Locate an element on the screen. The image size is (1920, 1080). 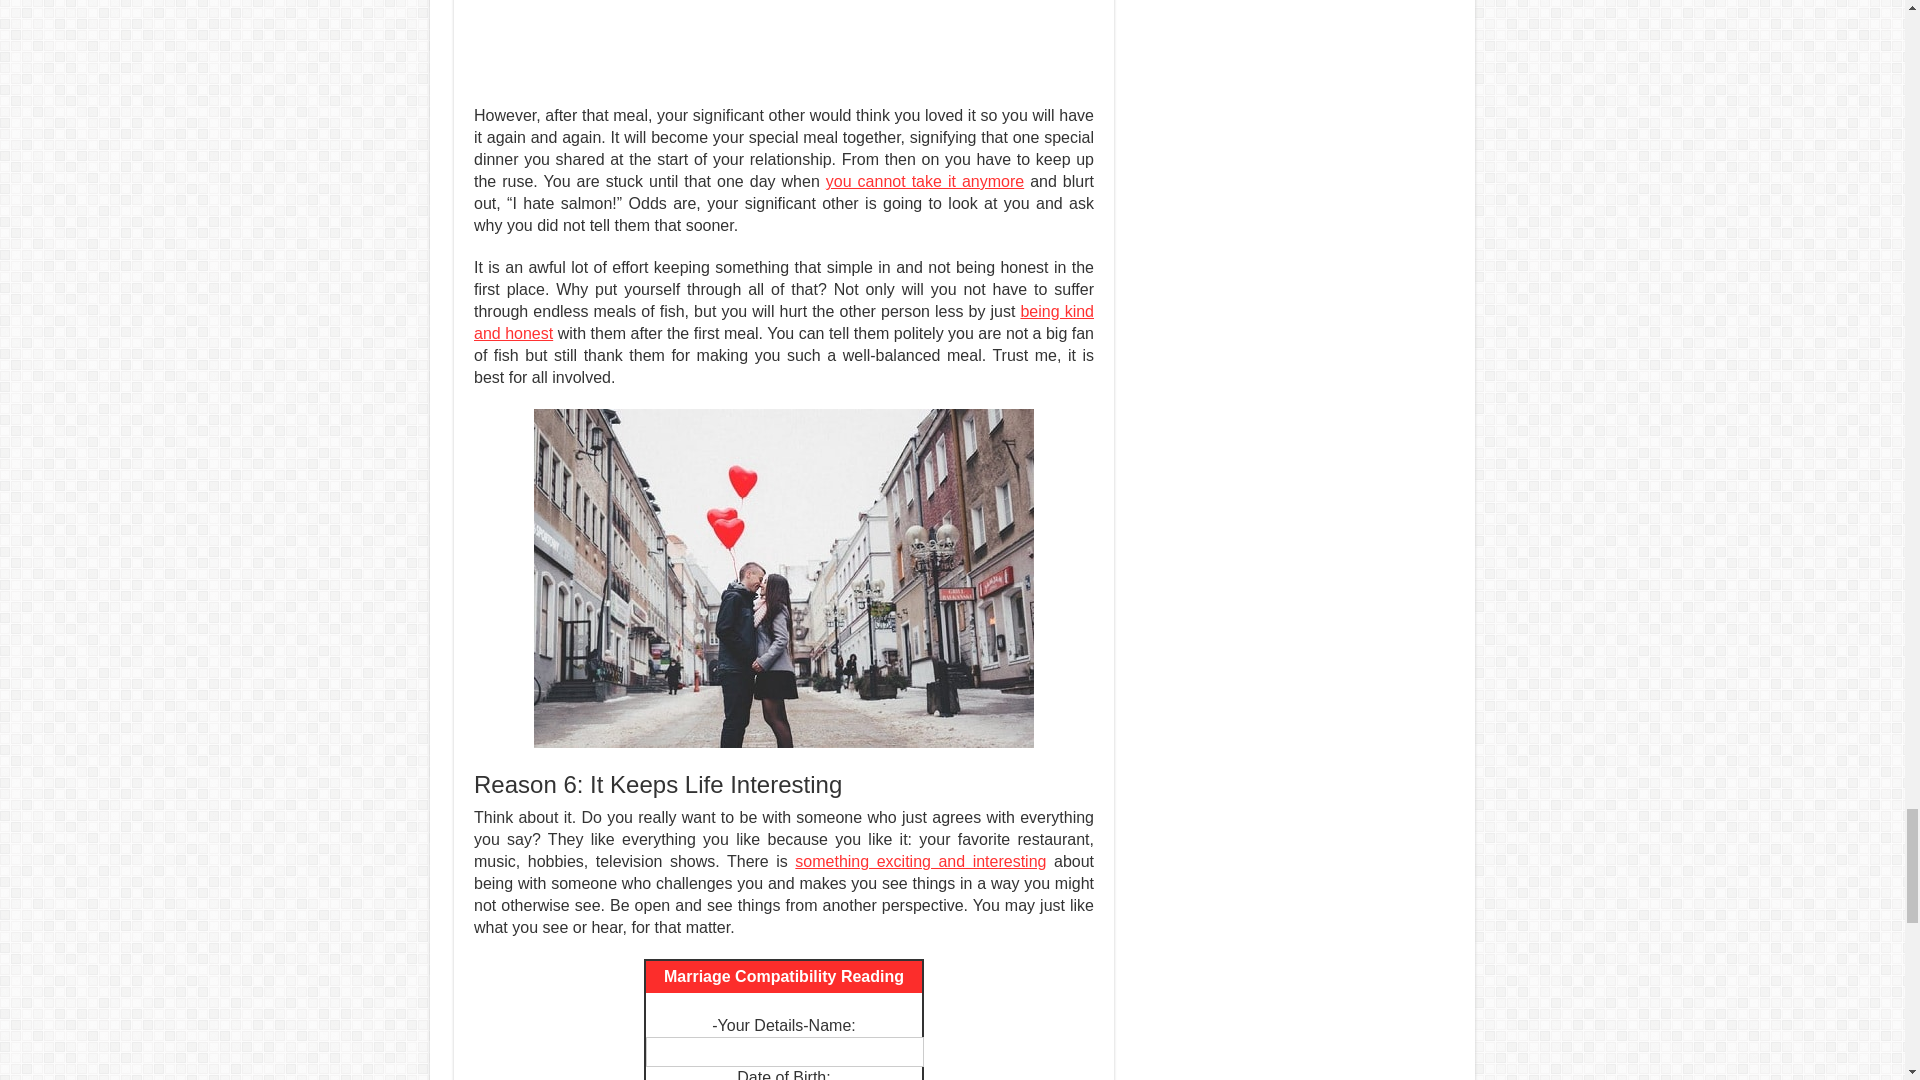
being kind and honest is located at coordinates (784, 322).